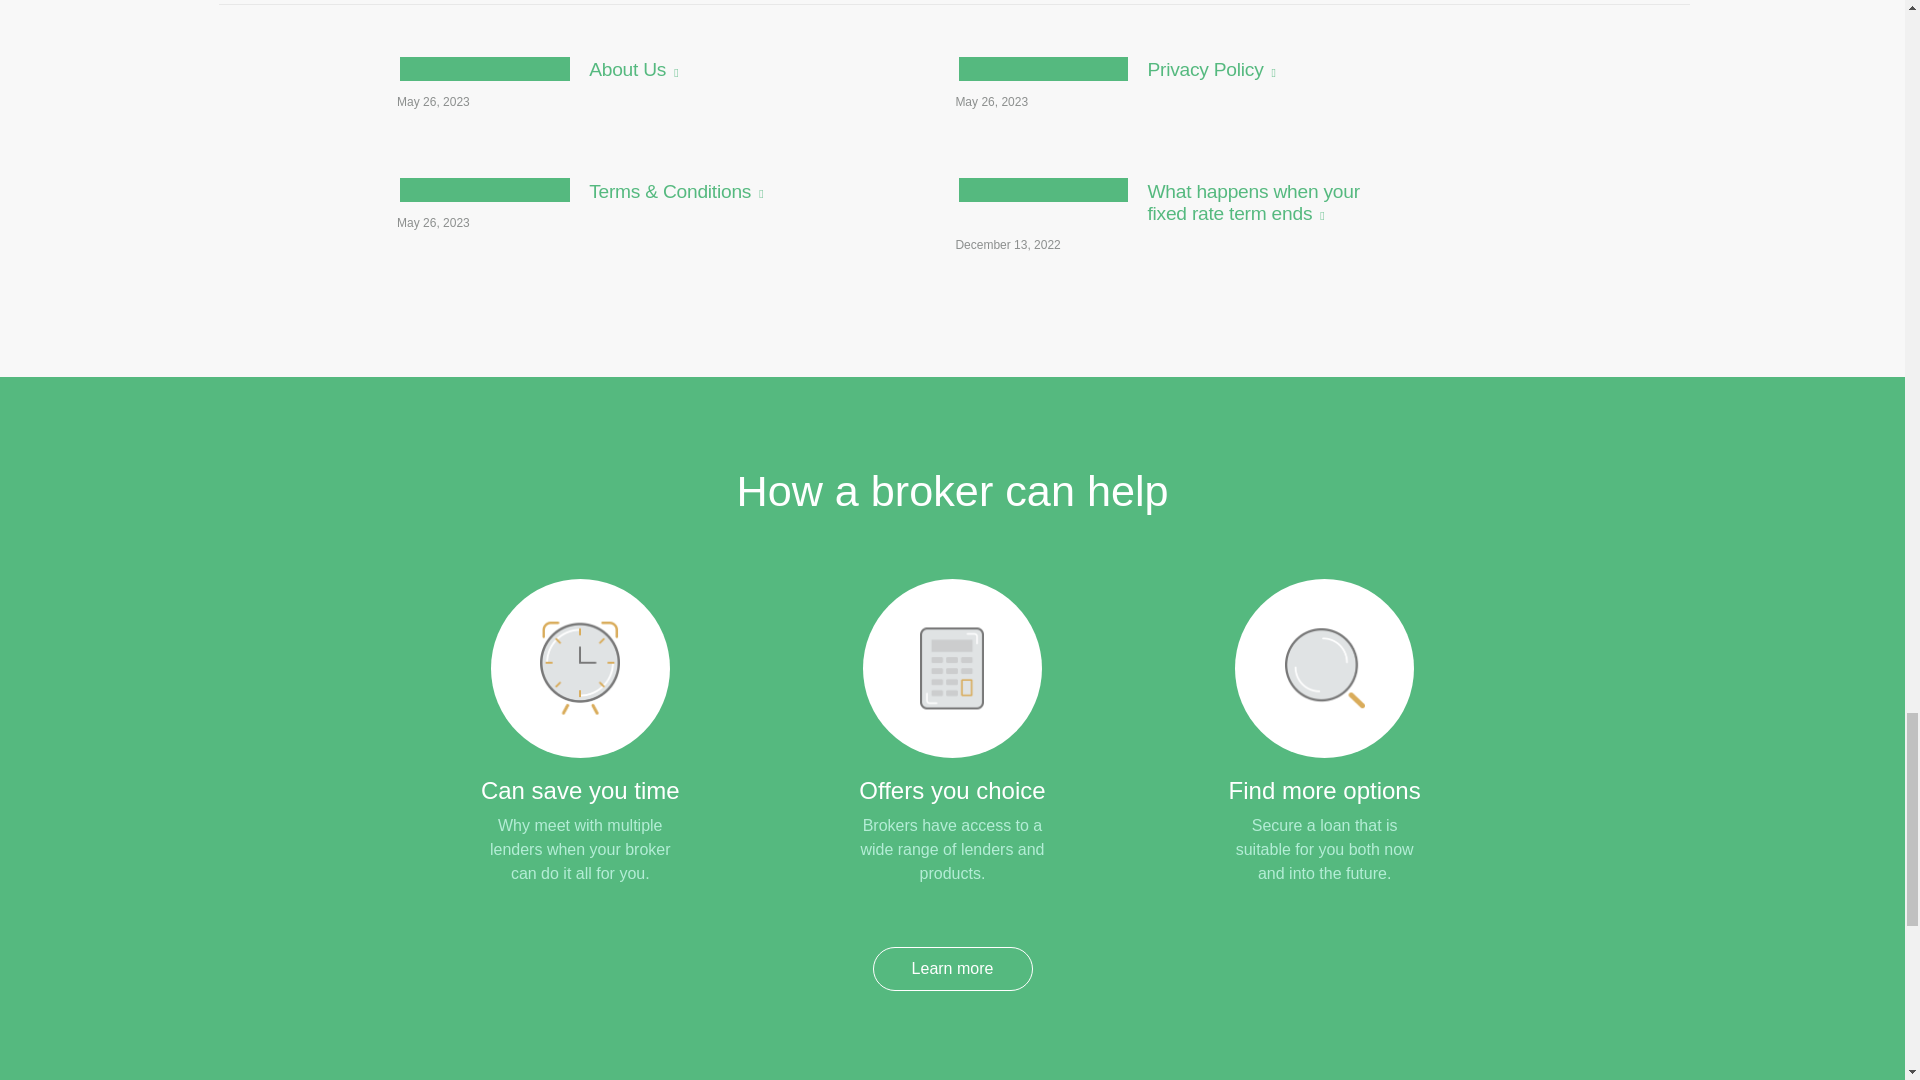 This screenshot has width=1920, height=1080. What do you see at coordinates (617, 89) in the screenshot?
I see `Learn more` at bounding box center [617, 89].